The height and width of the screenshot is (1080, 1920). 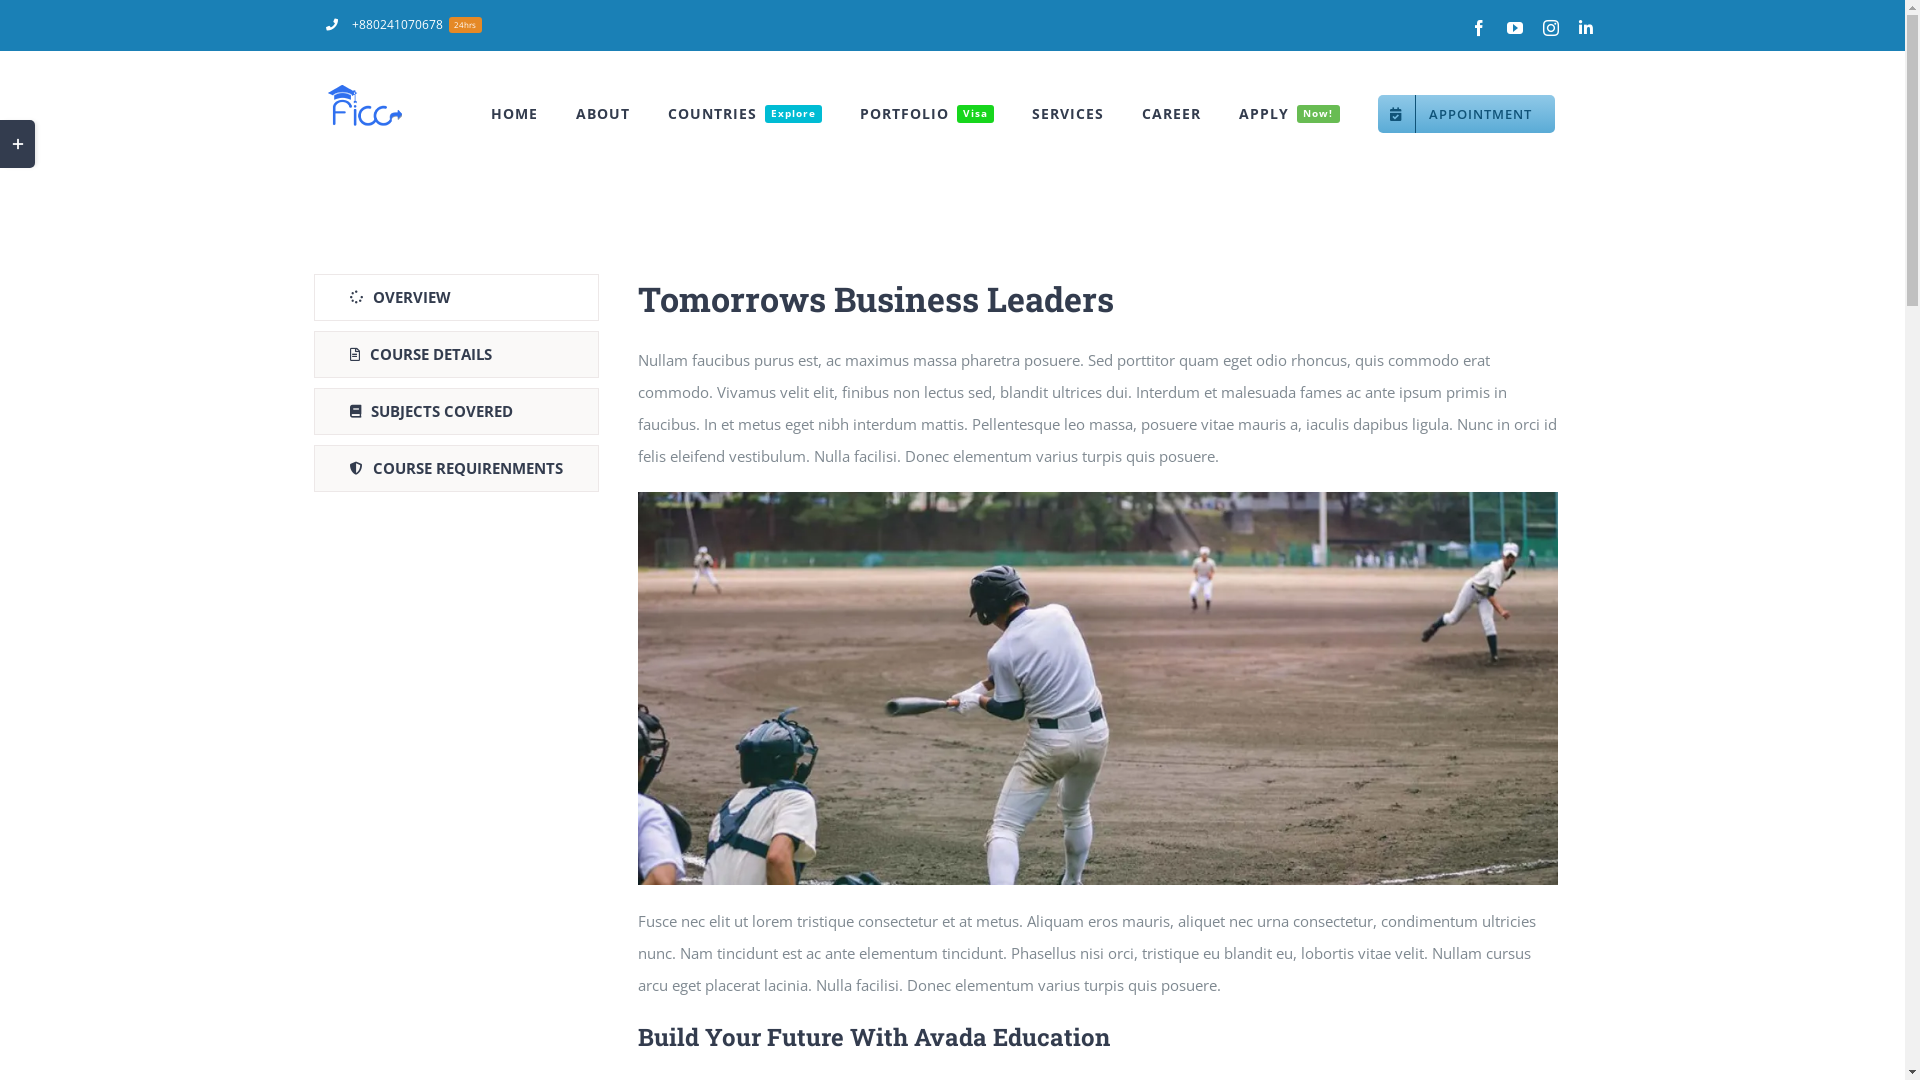 What do you see at coordinates (456, 412) in the screenshot?
I see `SUBJECTS COVERED` at bounding box center [456, 412].